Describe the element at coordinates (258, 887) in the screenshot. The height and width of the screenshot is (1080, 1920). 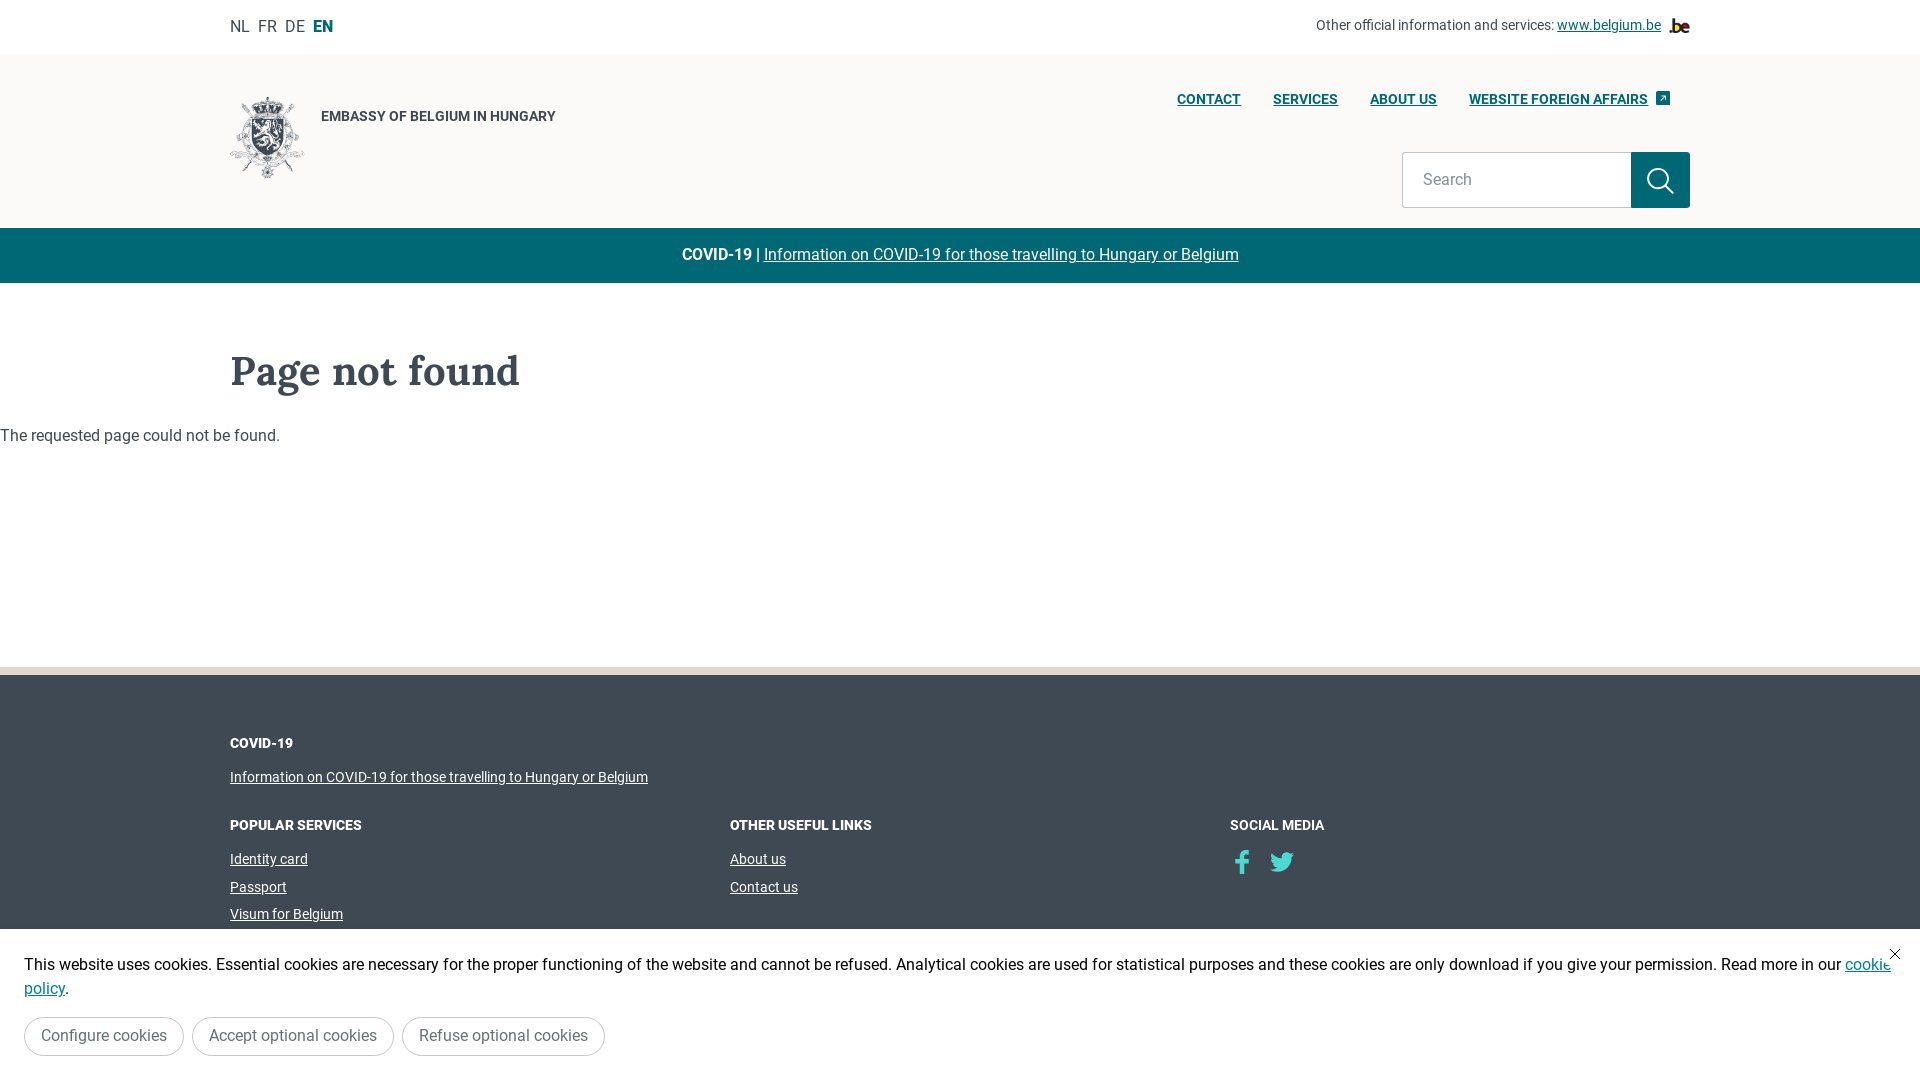
I see `Passport` at that location.